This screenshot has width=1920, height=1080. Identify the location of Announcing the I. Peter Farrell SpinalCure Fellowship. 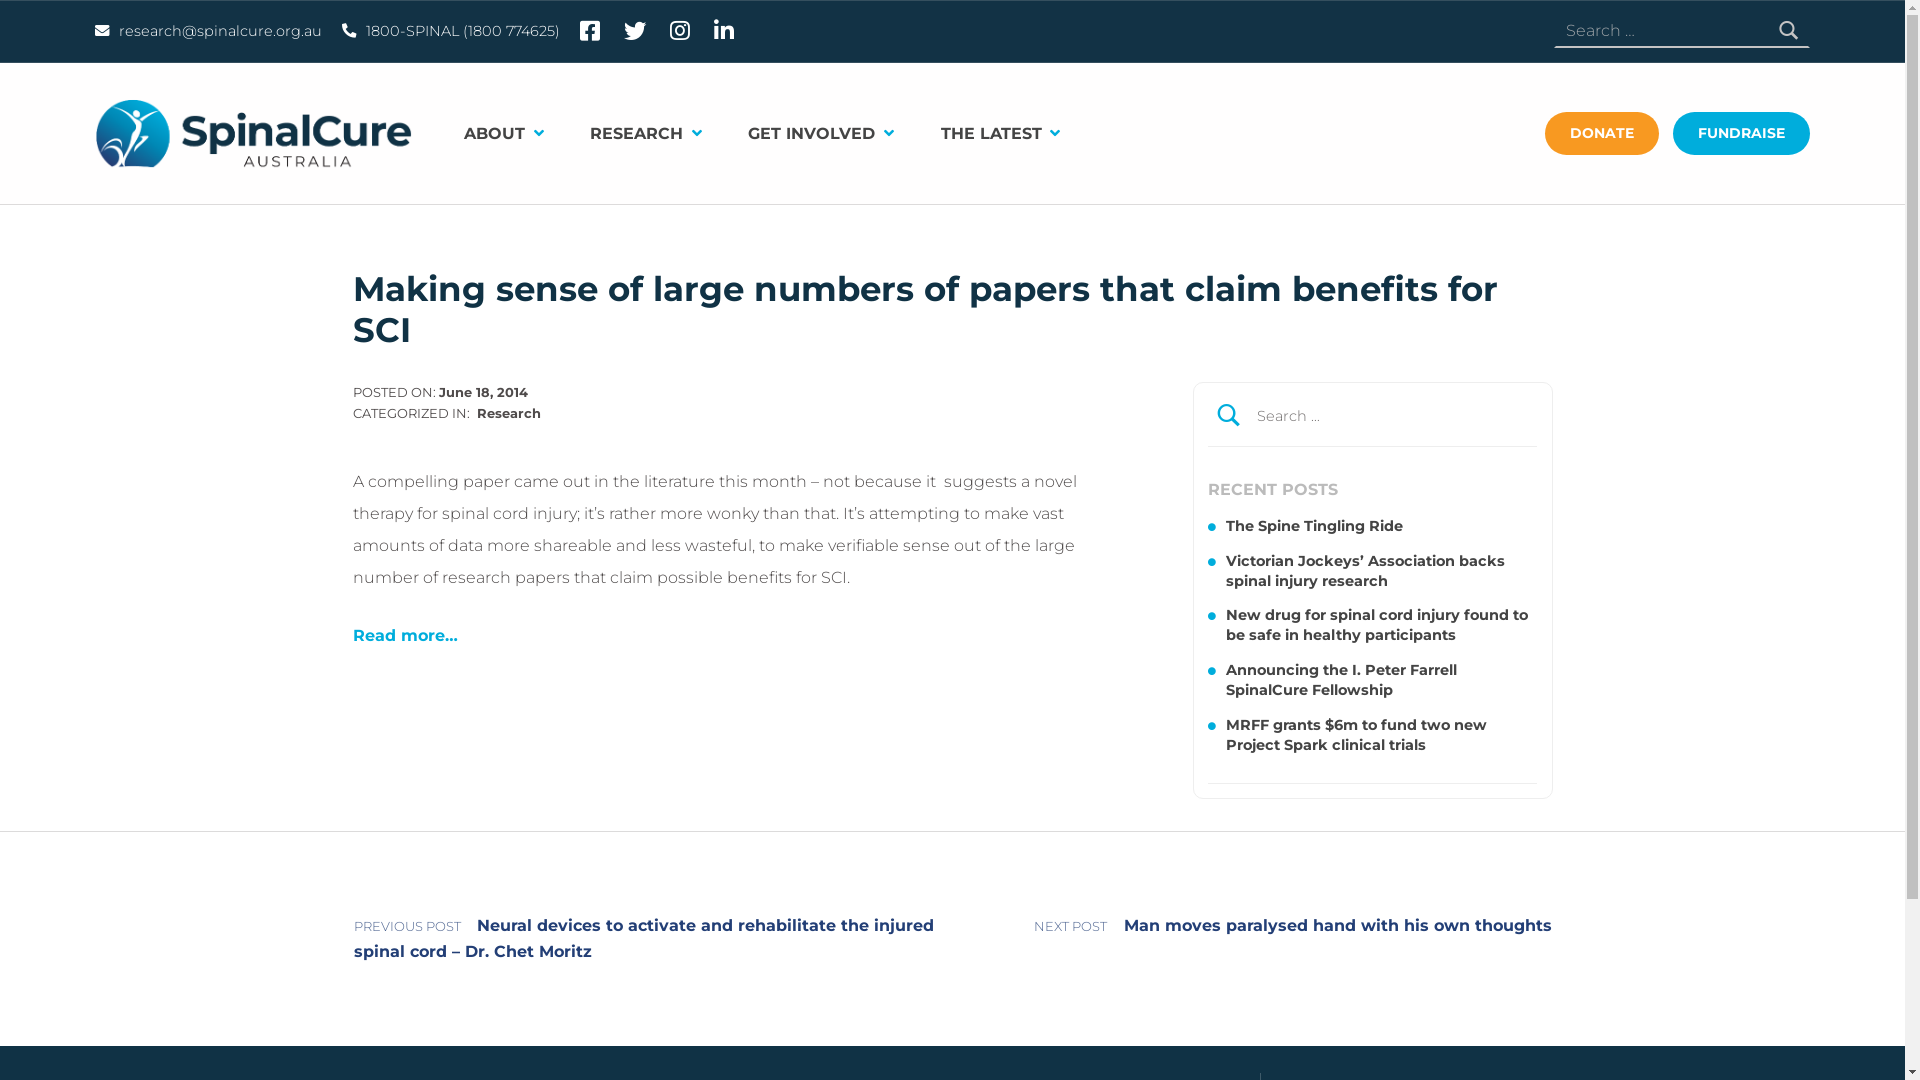
(1342, 680).